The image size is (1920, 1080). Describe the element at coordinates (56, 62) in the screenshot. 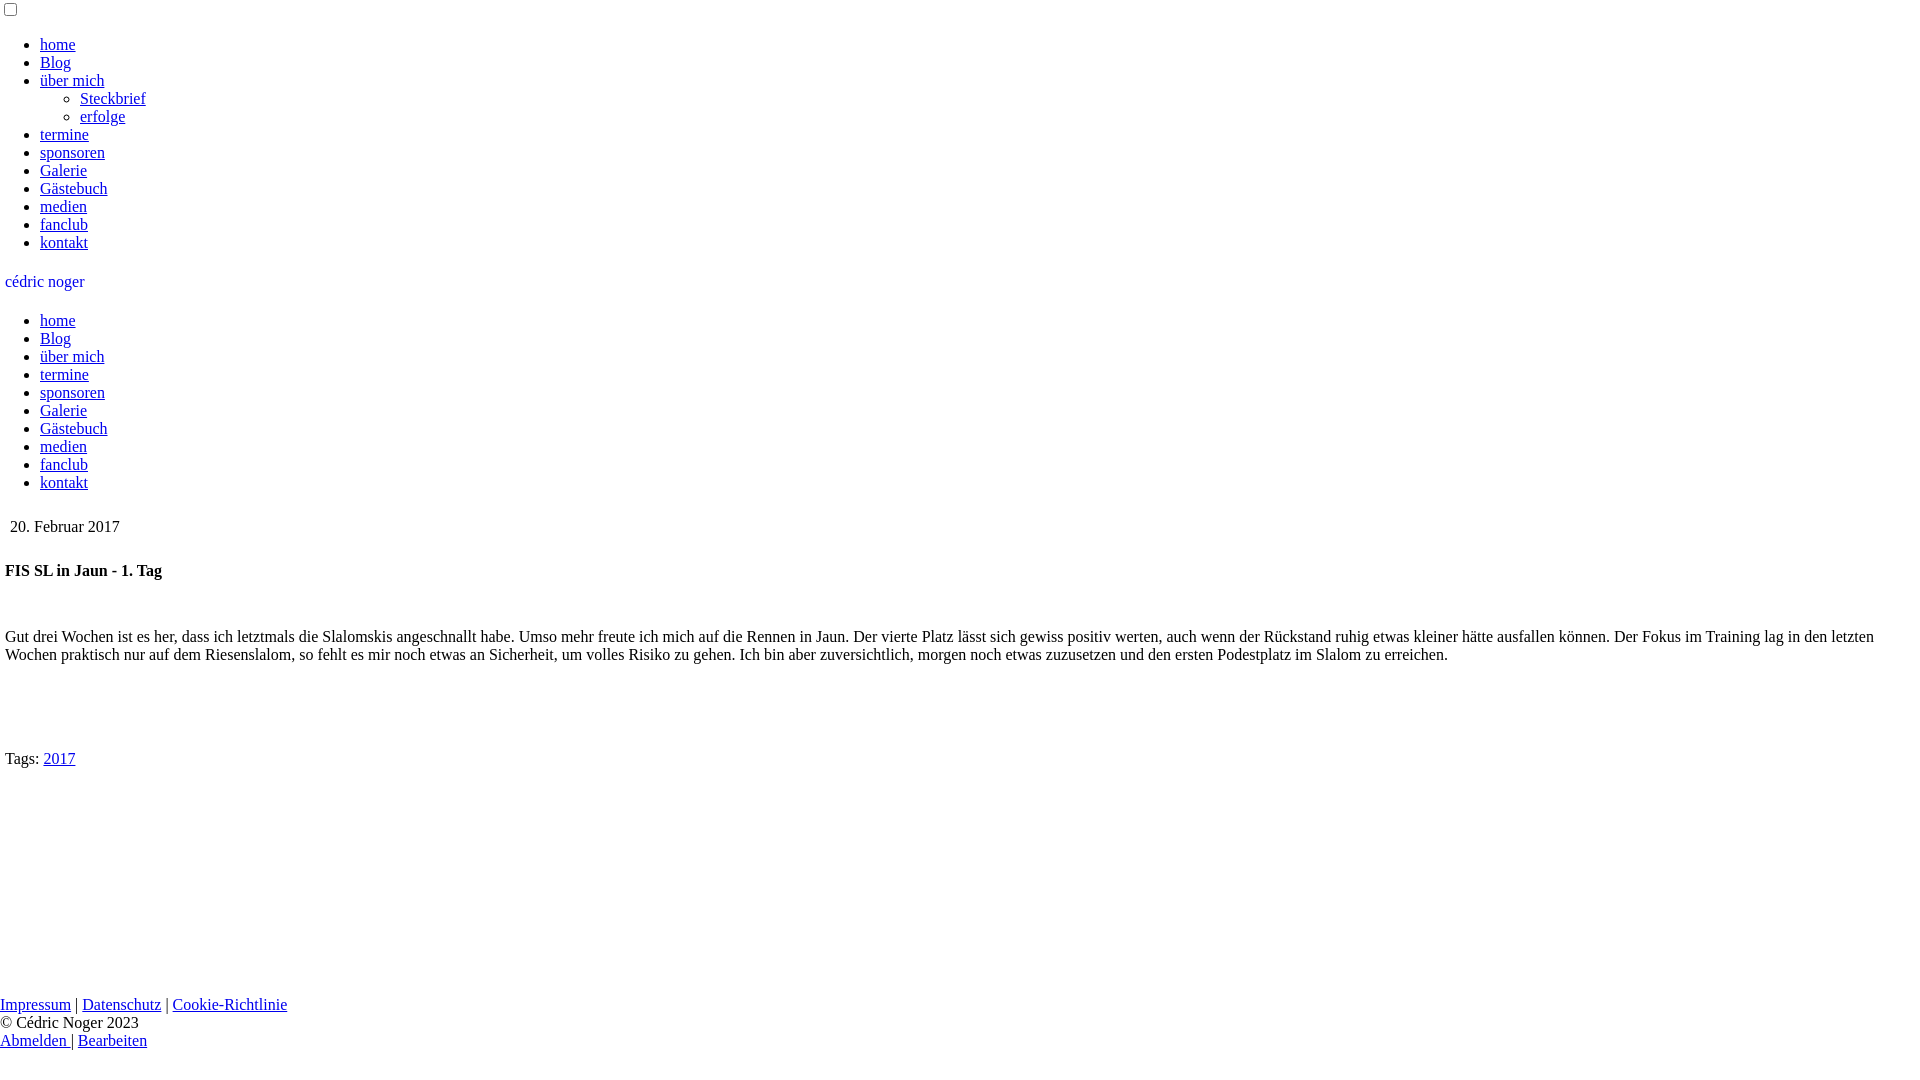

I see `Blog` at that location.